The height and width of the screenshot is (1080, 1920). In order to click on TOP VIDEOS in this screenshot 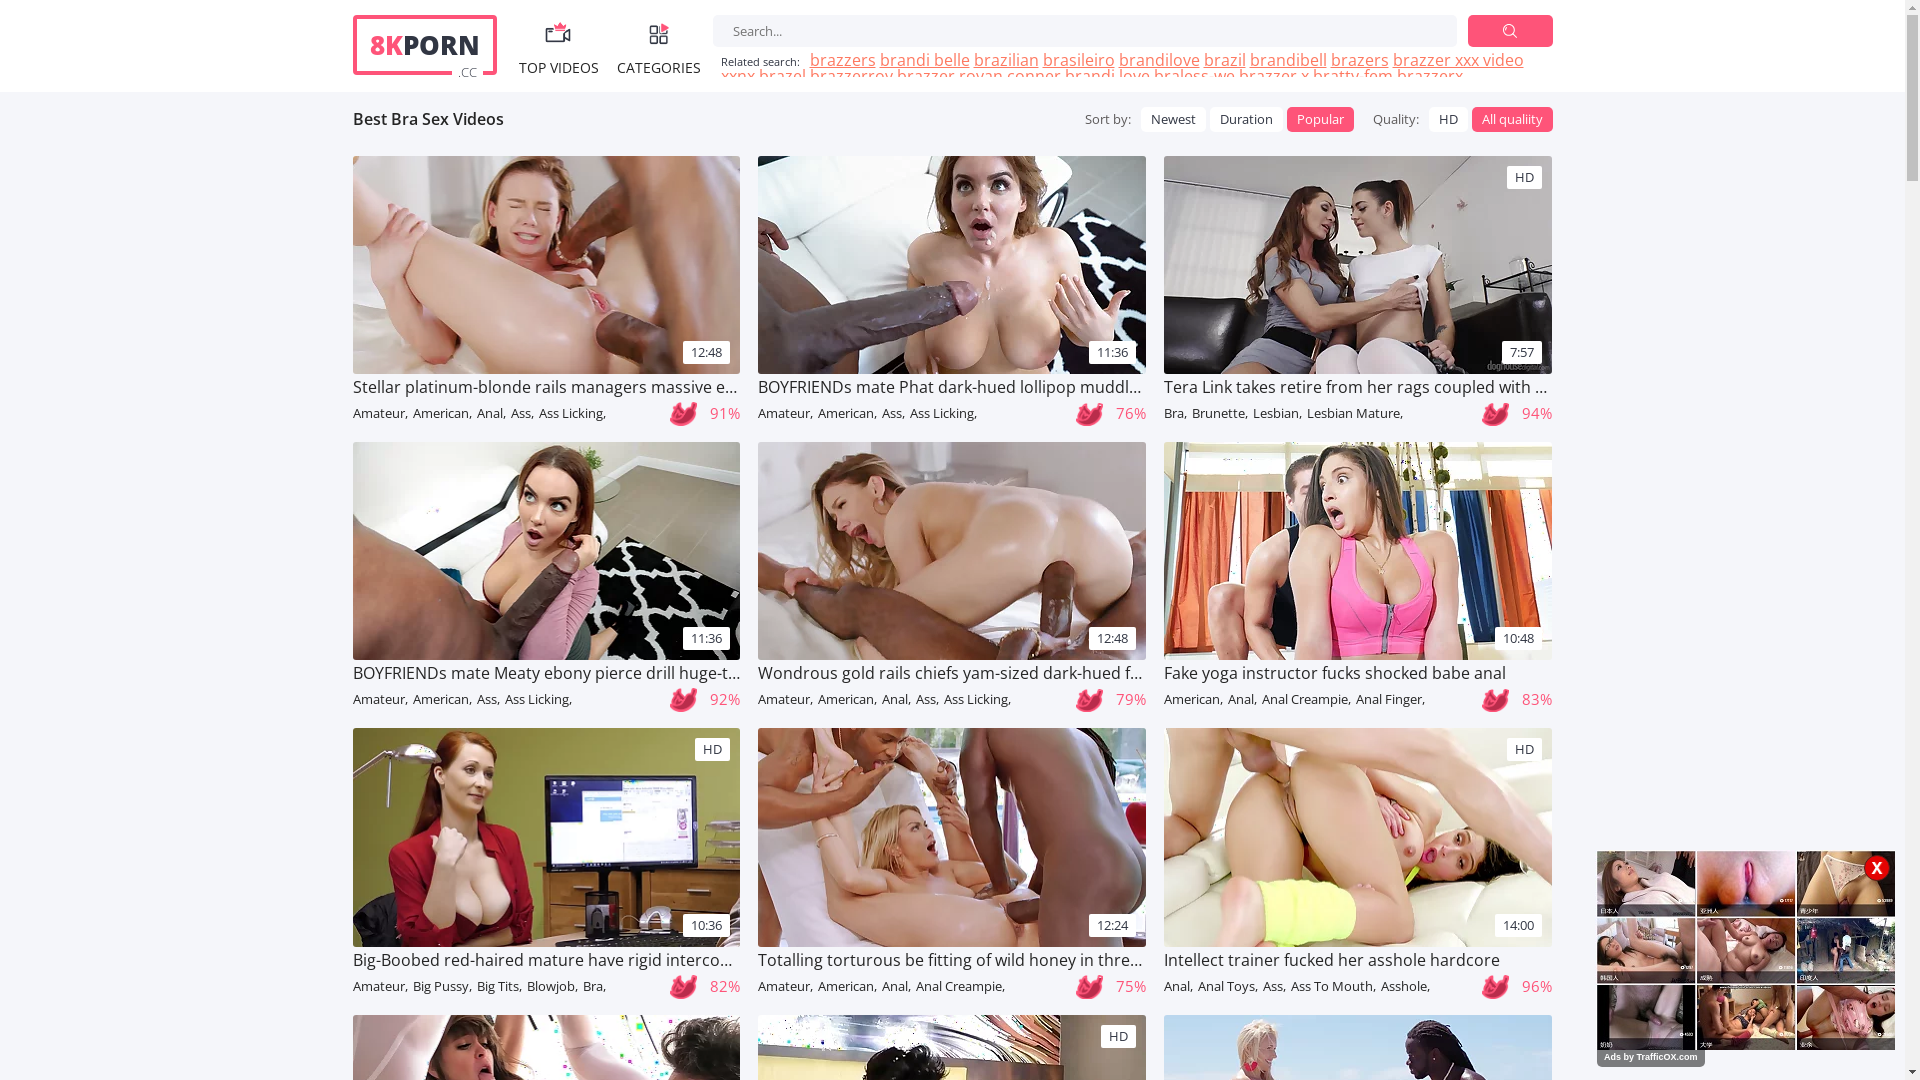, I will do `click(558, 45)`.